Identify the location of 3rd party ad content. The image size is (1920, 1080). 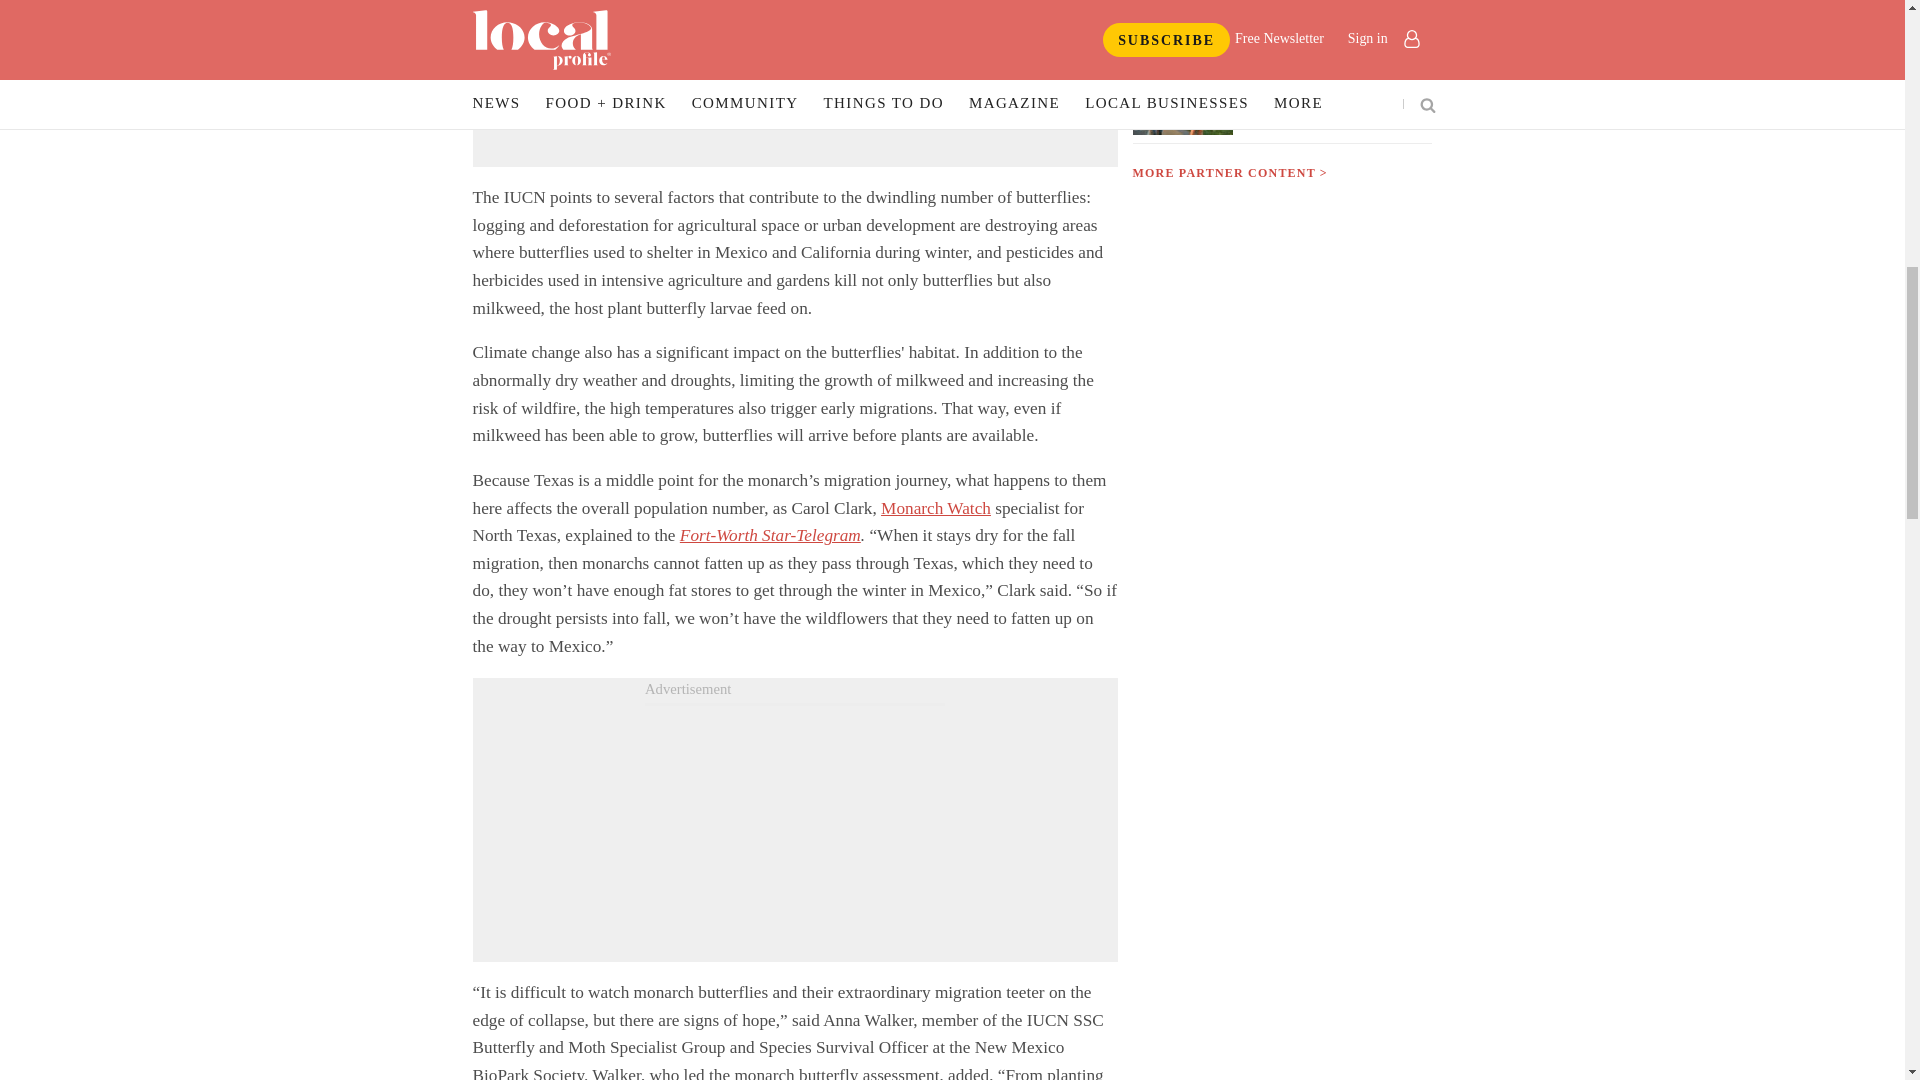
(794, 830).